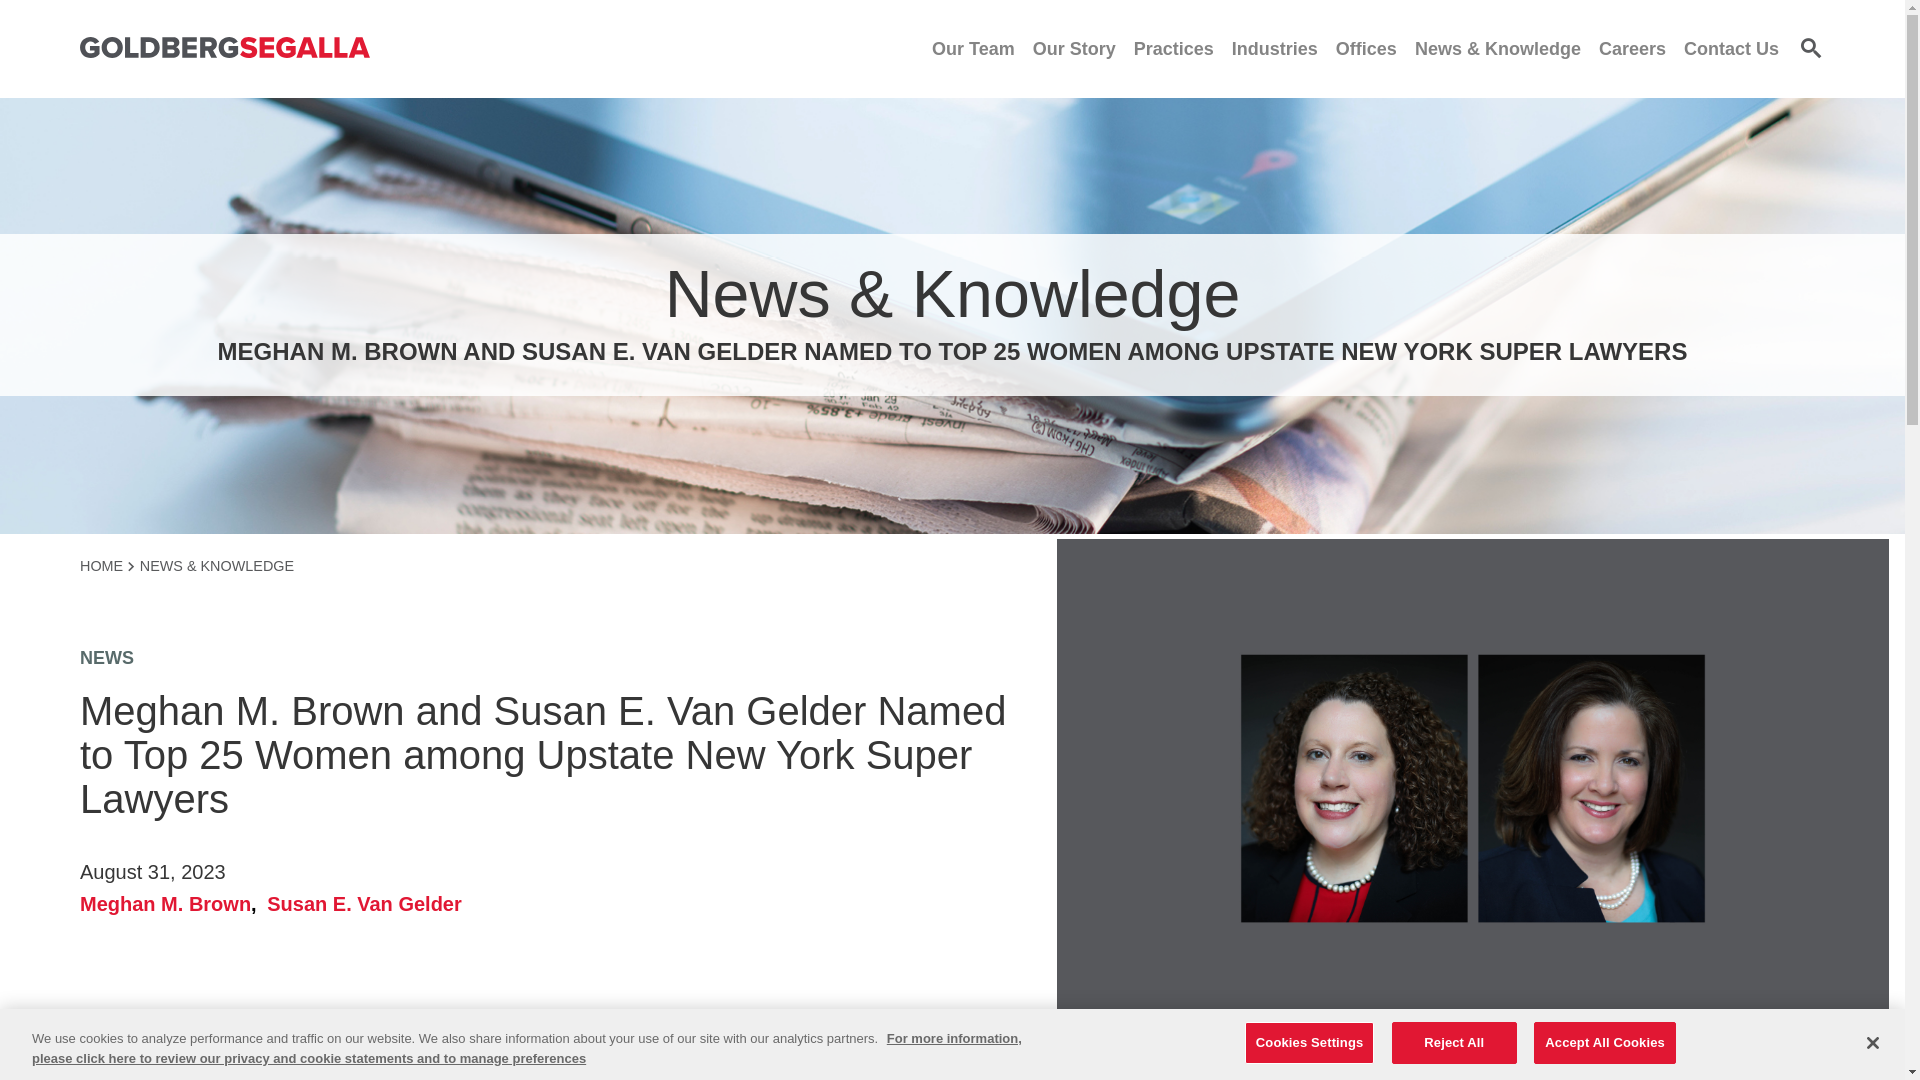  What do you see at coordinates (1274, 48) in the screenshot?
I see `Industries` at bounding box center [1274, 48].